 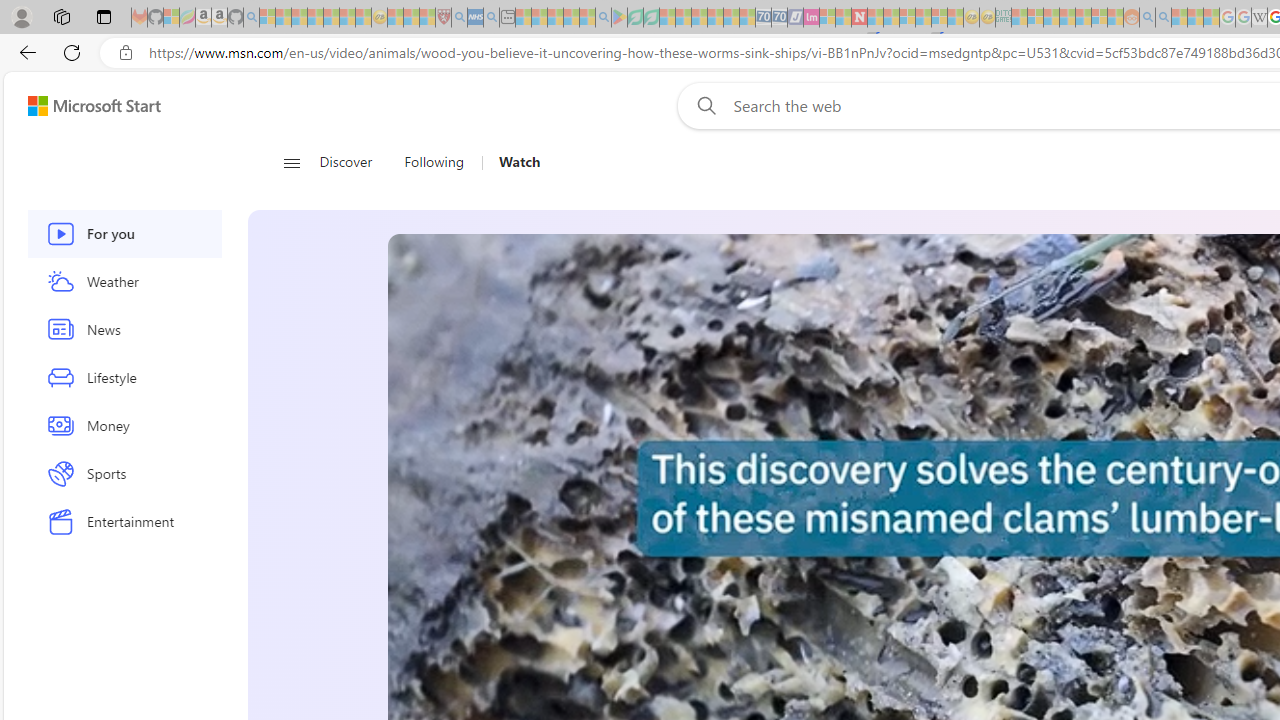 What do you see at coordinates (619, 18) in the screenshot?
I see `Bluey: Let's Play! - Apps on Google Play - Sleeping` at bounding box center [619, 18].